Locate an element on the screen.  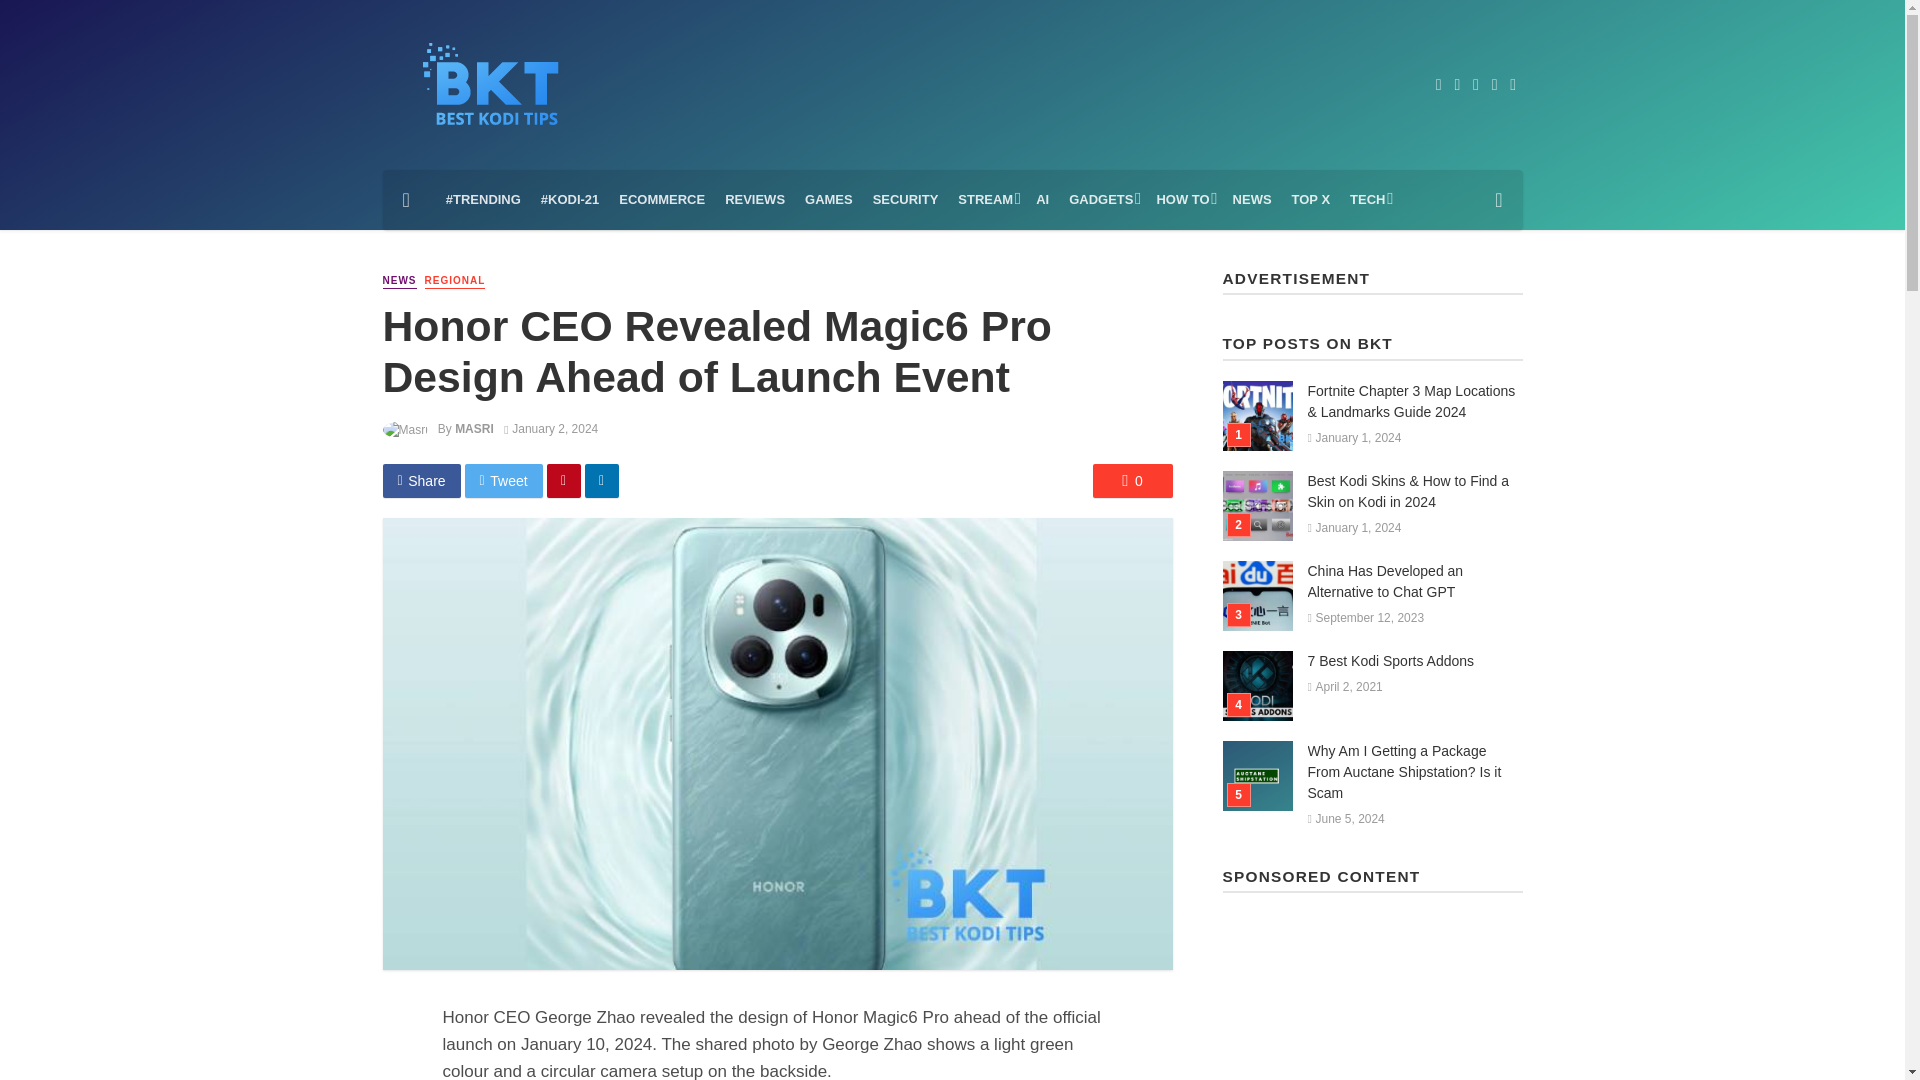
REVIEWS is located at coordinates (754, 200).